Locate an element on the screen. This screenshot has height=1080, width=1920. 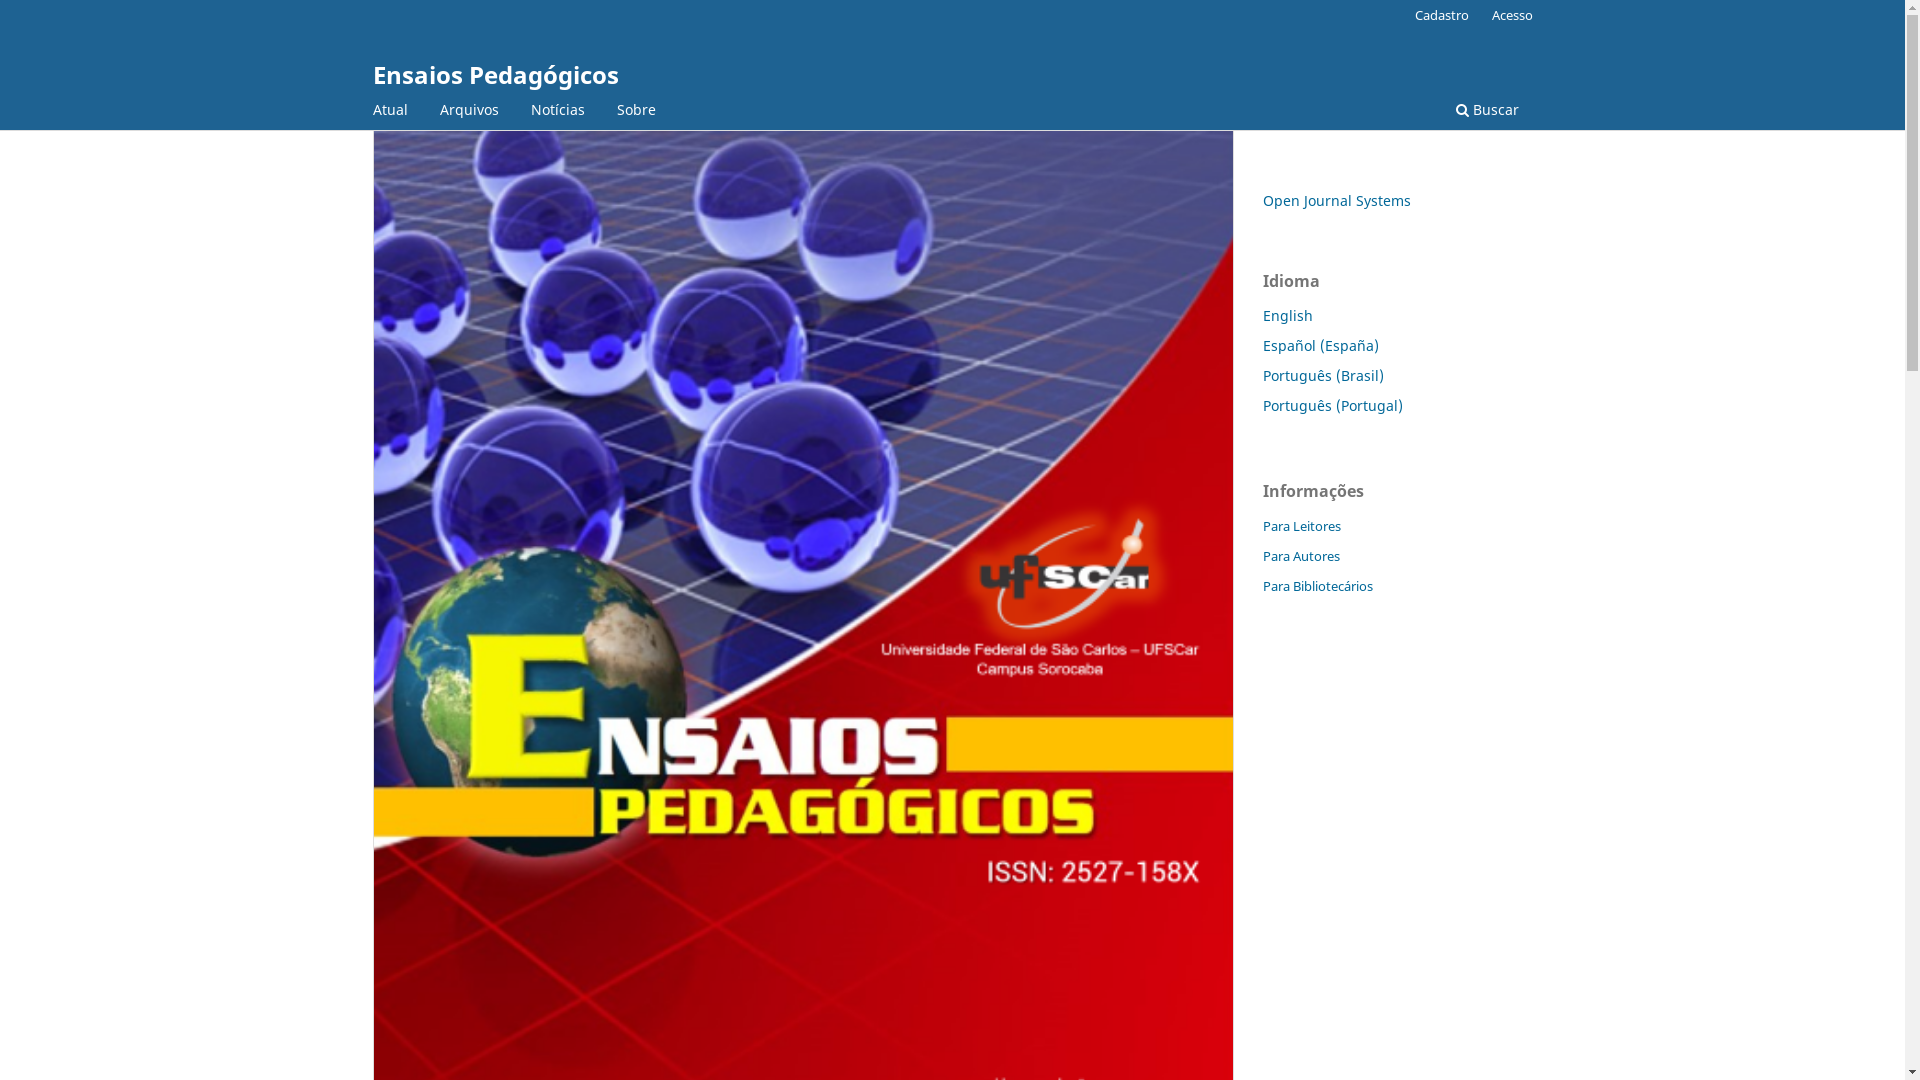
Para Autores is located at coordinates (1300, 556).